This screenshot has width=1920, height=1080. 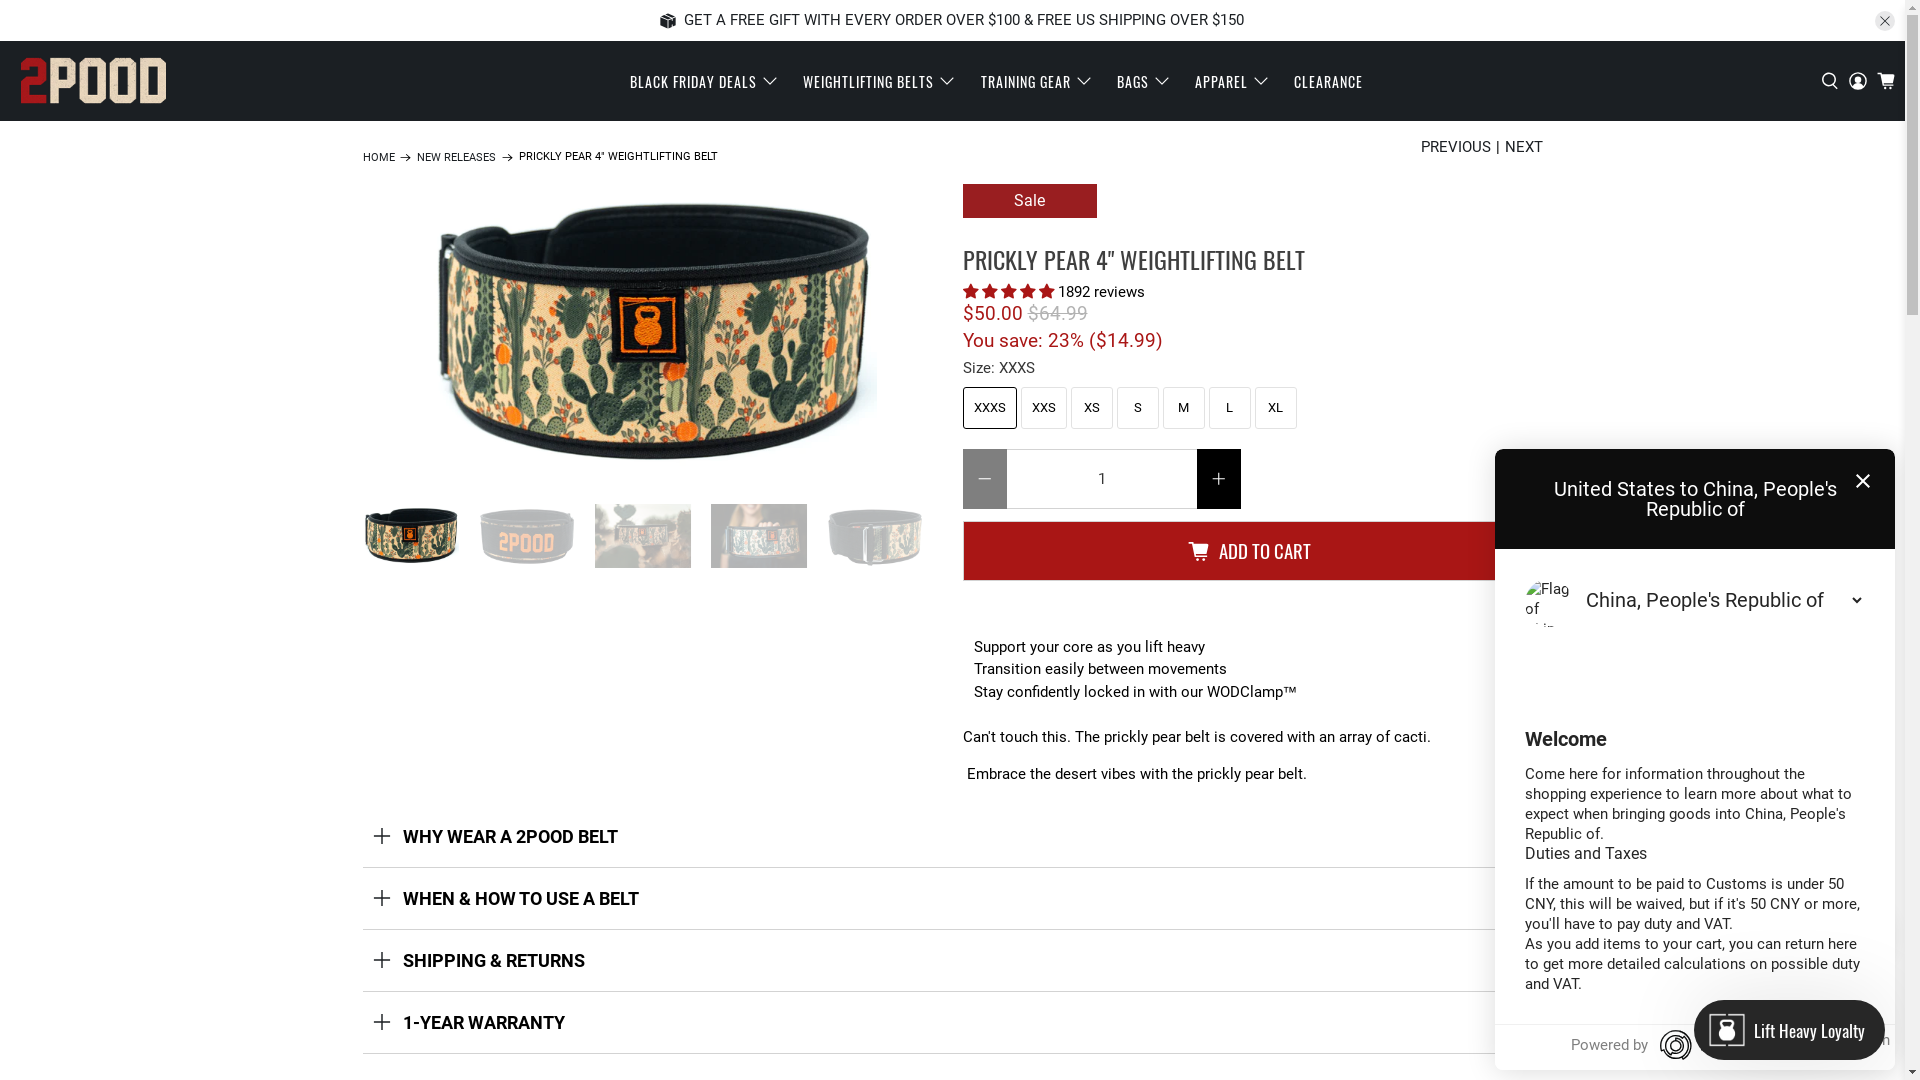 I want to click on WHY WEAR A 2POOD BELT, so click(x=952, y=836).